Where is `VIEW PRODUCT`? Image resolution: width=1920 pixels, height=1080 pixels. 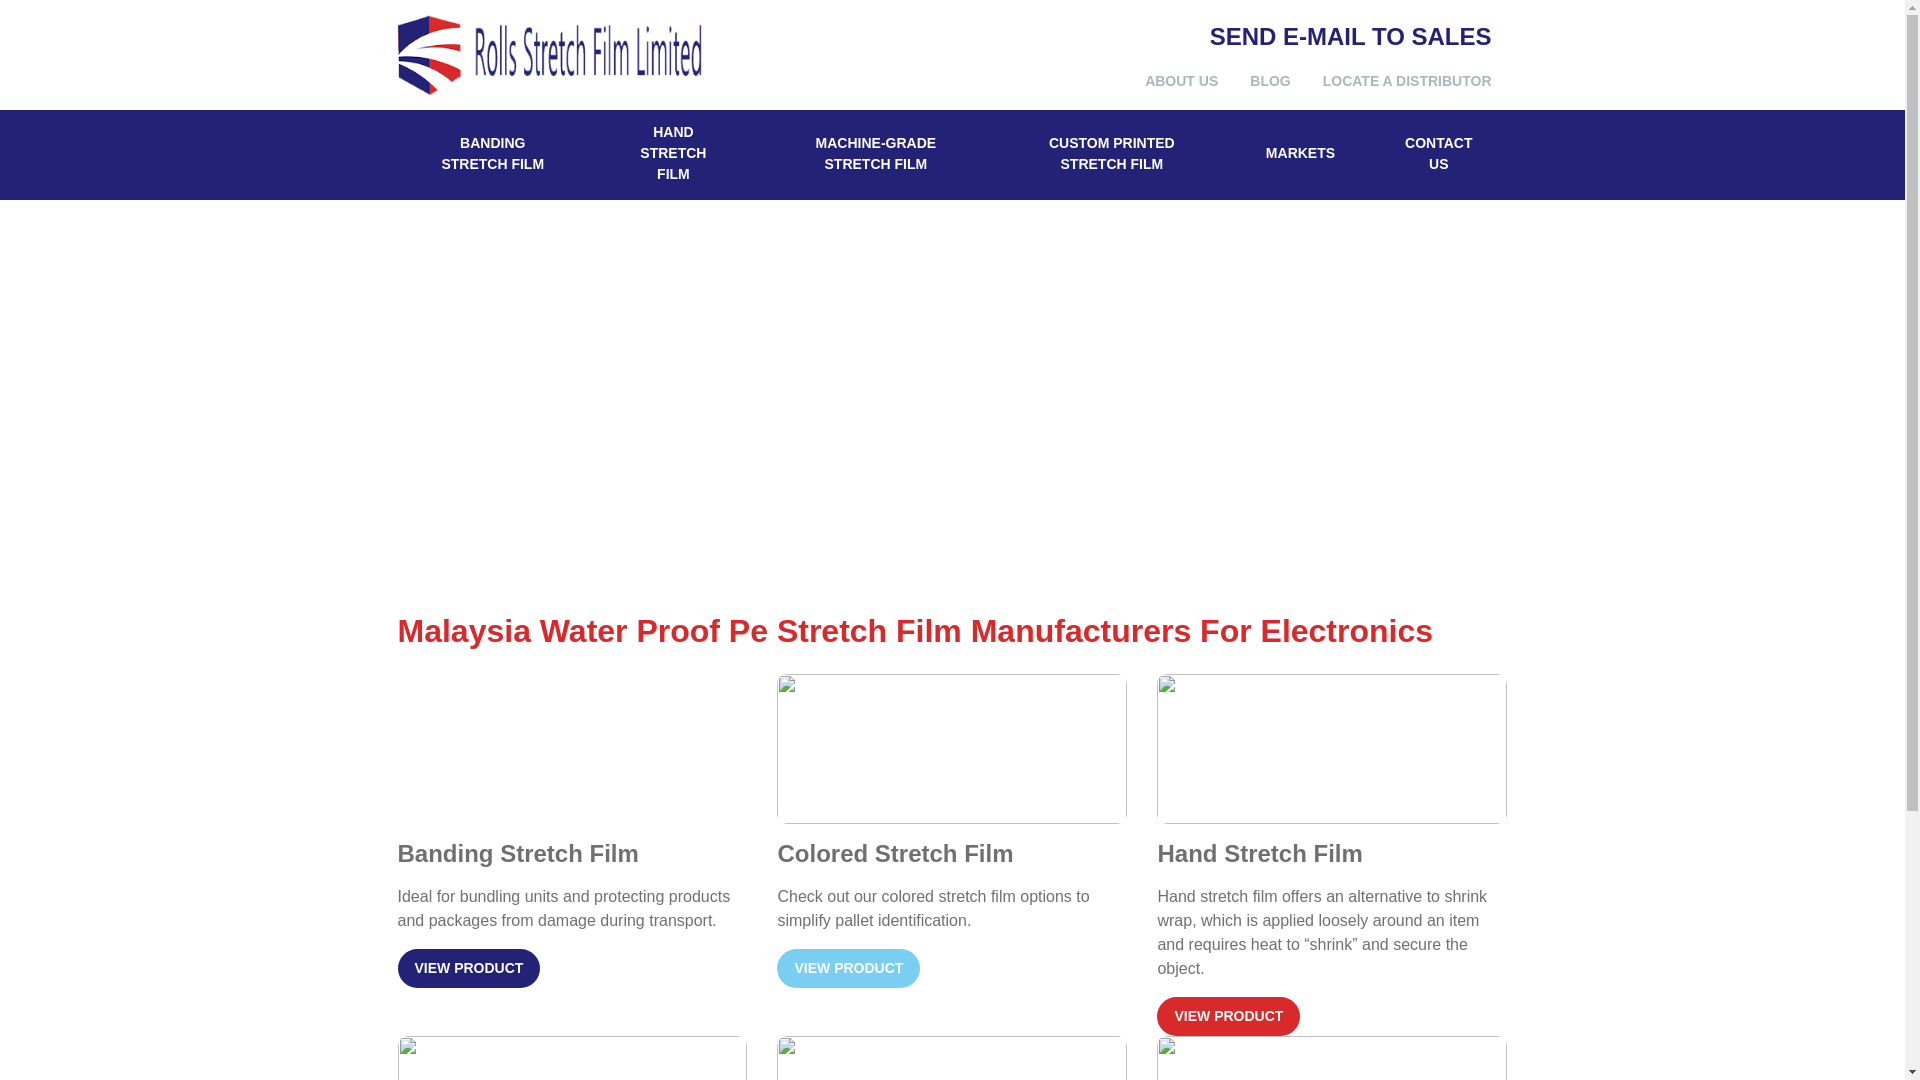 VIEW PRODUCT is located at coordinates (469, 968).